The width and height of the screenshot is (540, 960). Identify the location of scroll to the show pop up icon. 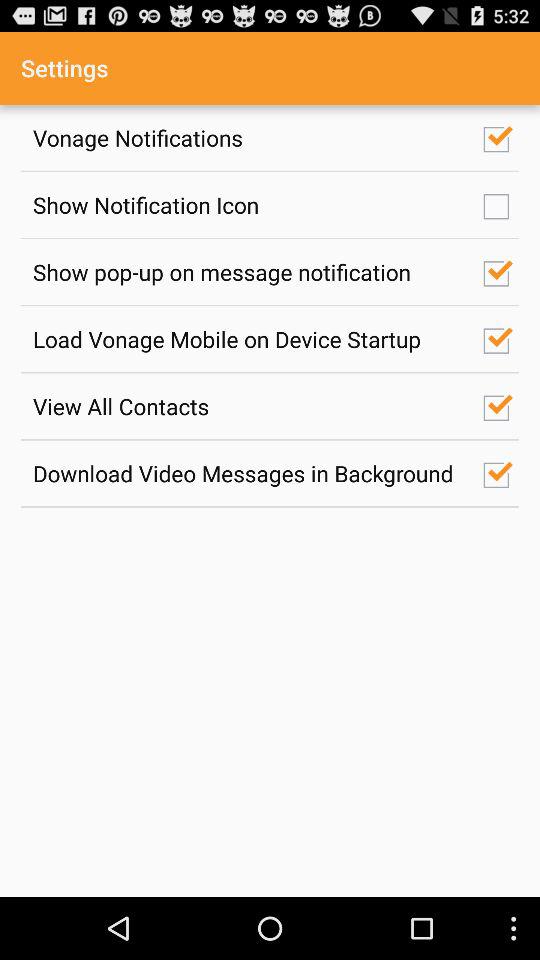
(247, 272).